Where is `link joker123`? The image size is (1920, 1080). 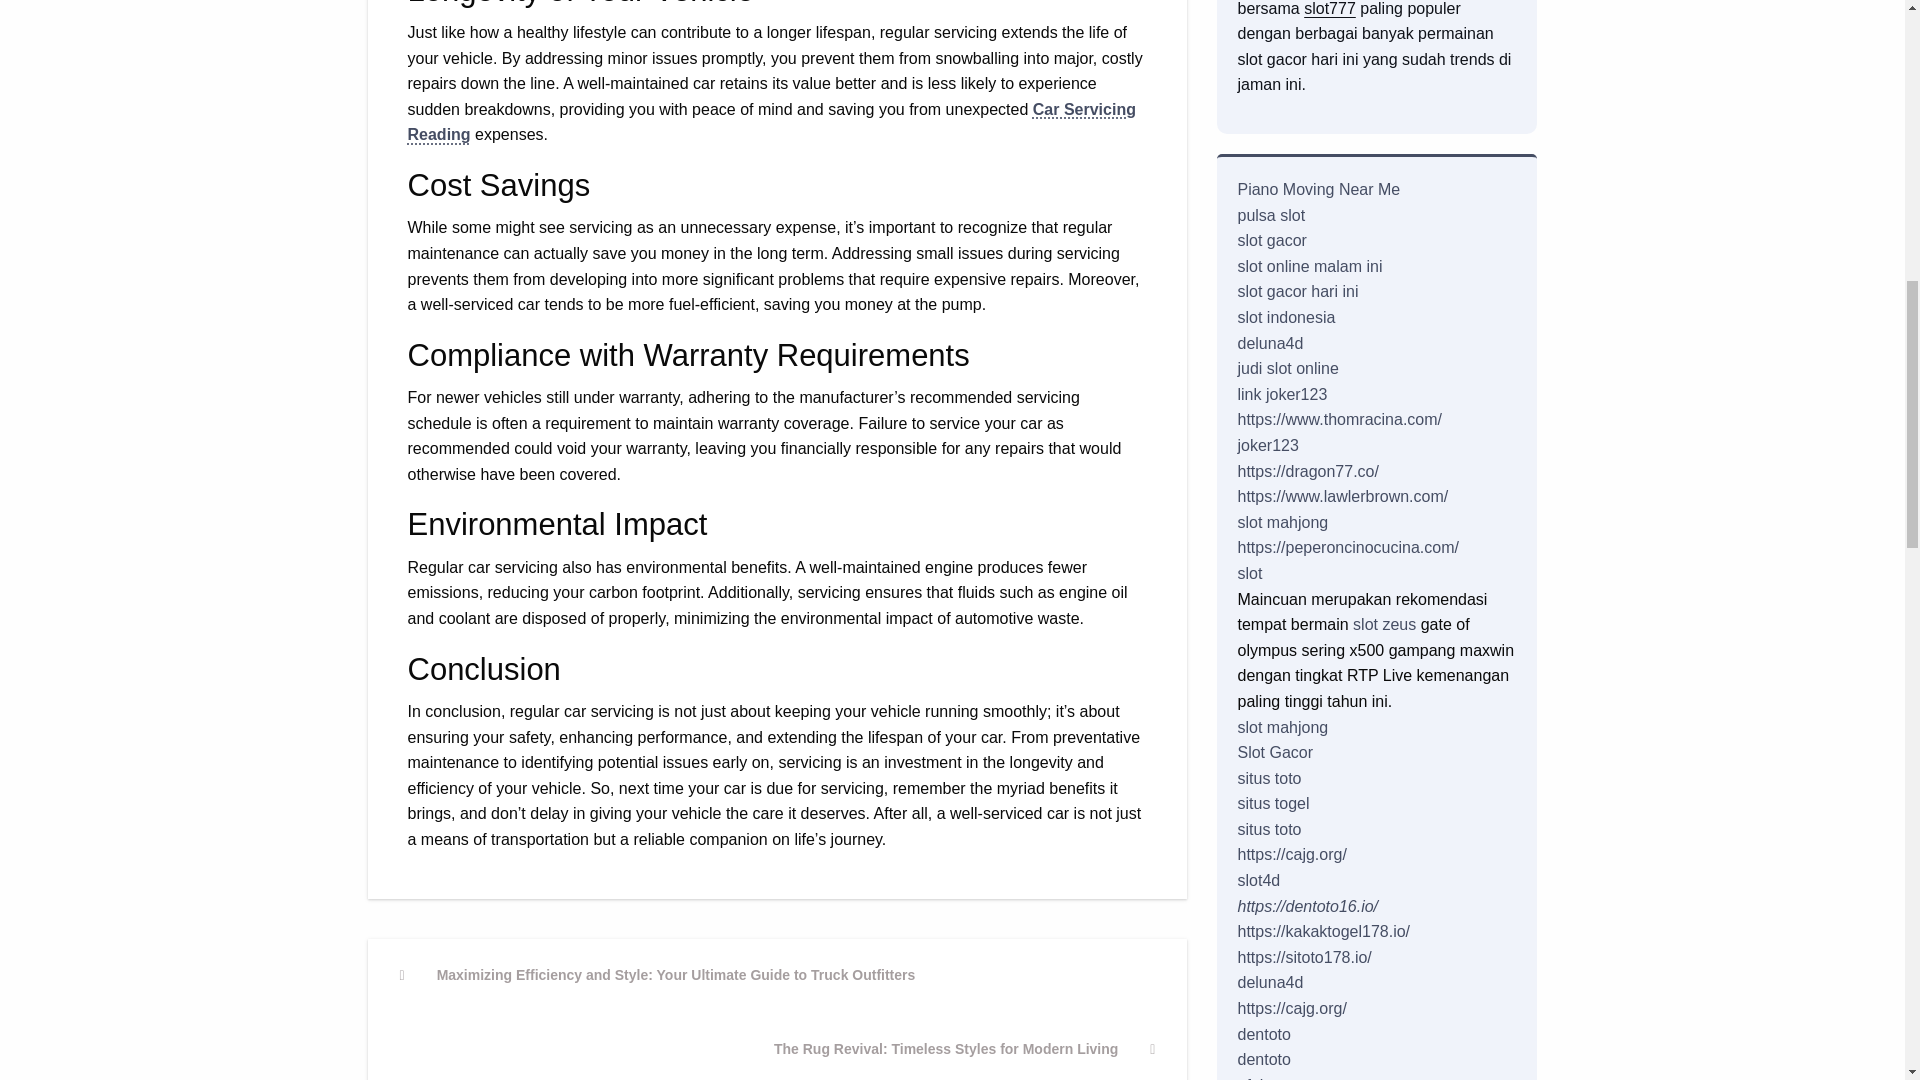 link joker123 is located at coordinates (1270, 215).